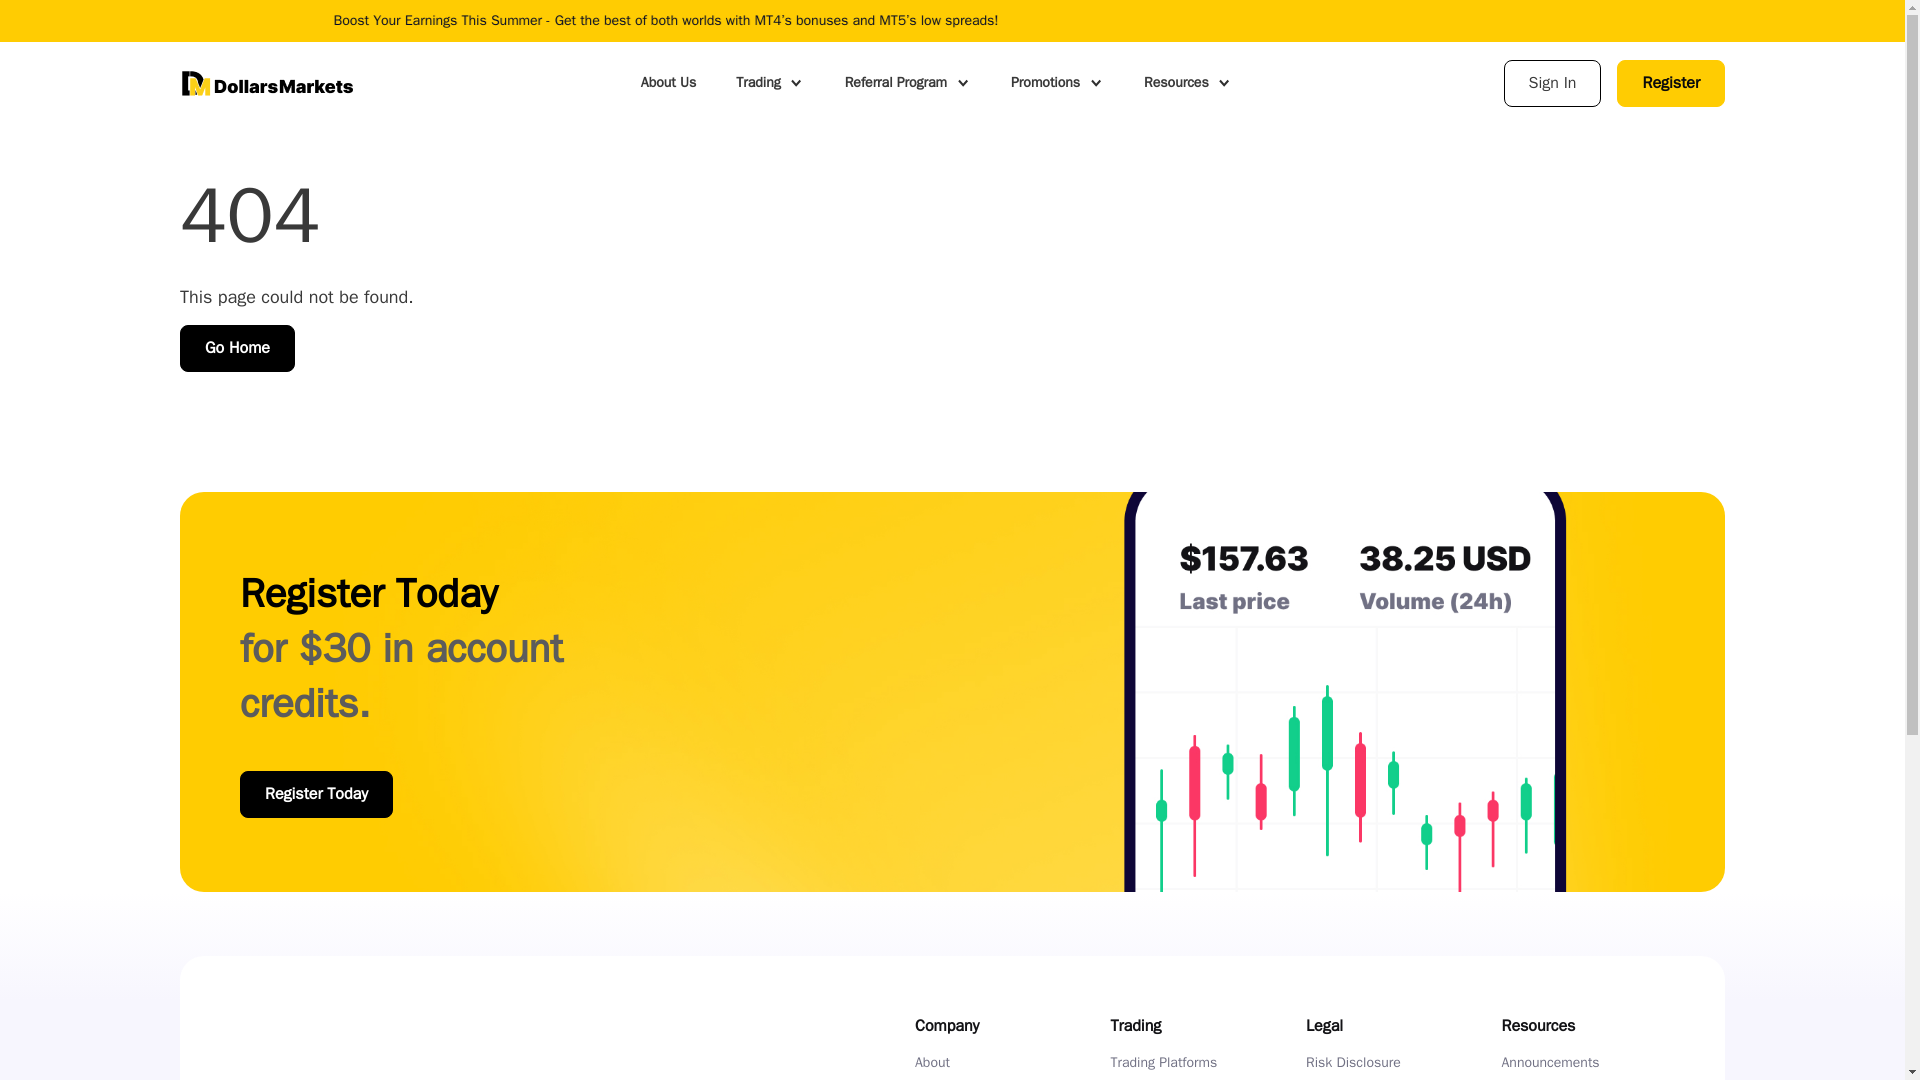  Describe the element at coordinates (316, 794) in the screenshot. I see `Register Today` at that location.